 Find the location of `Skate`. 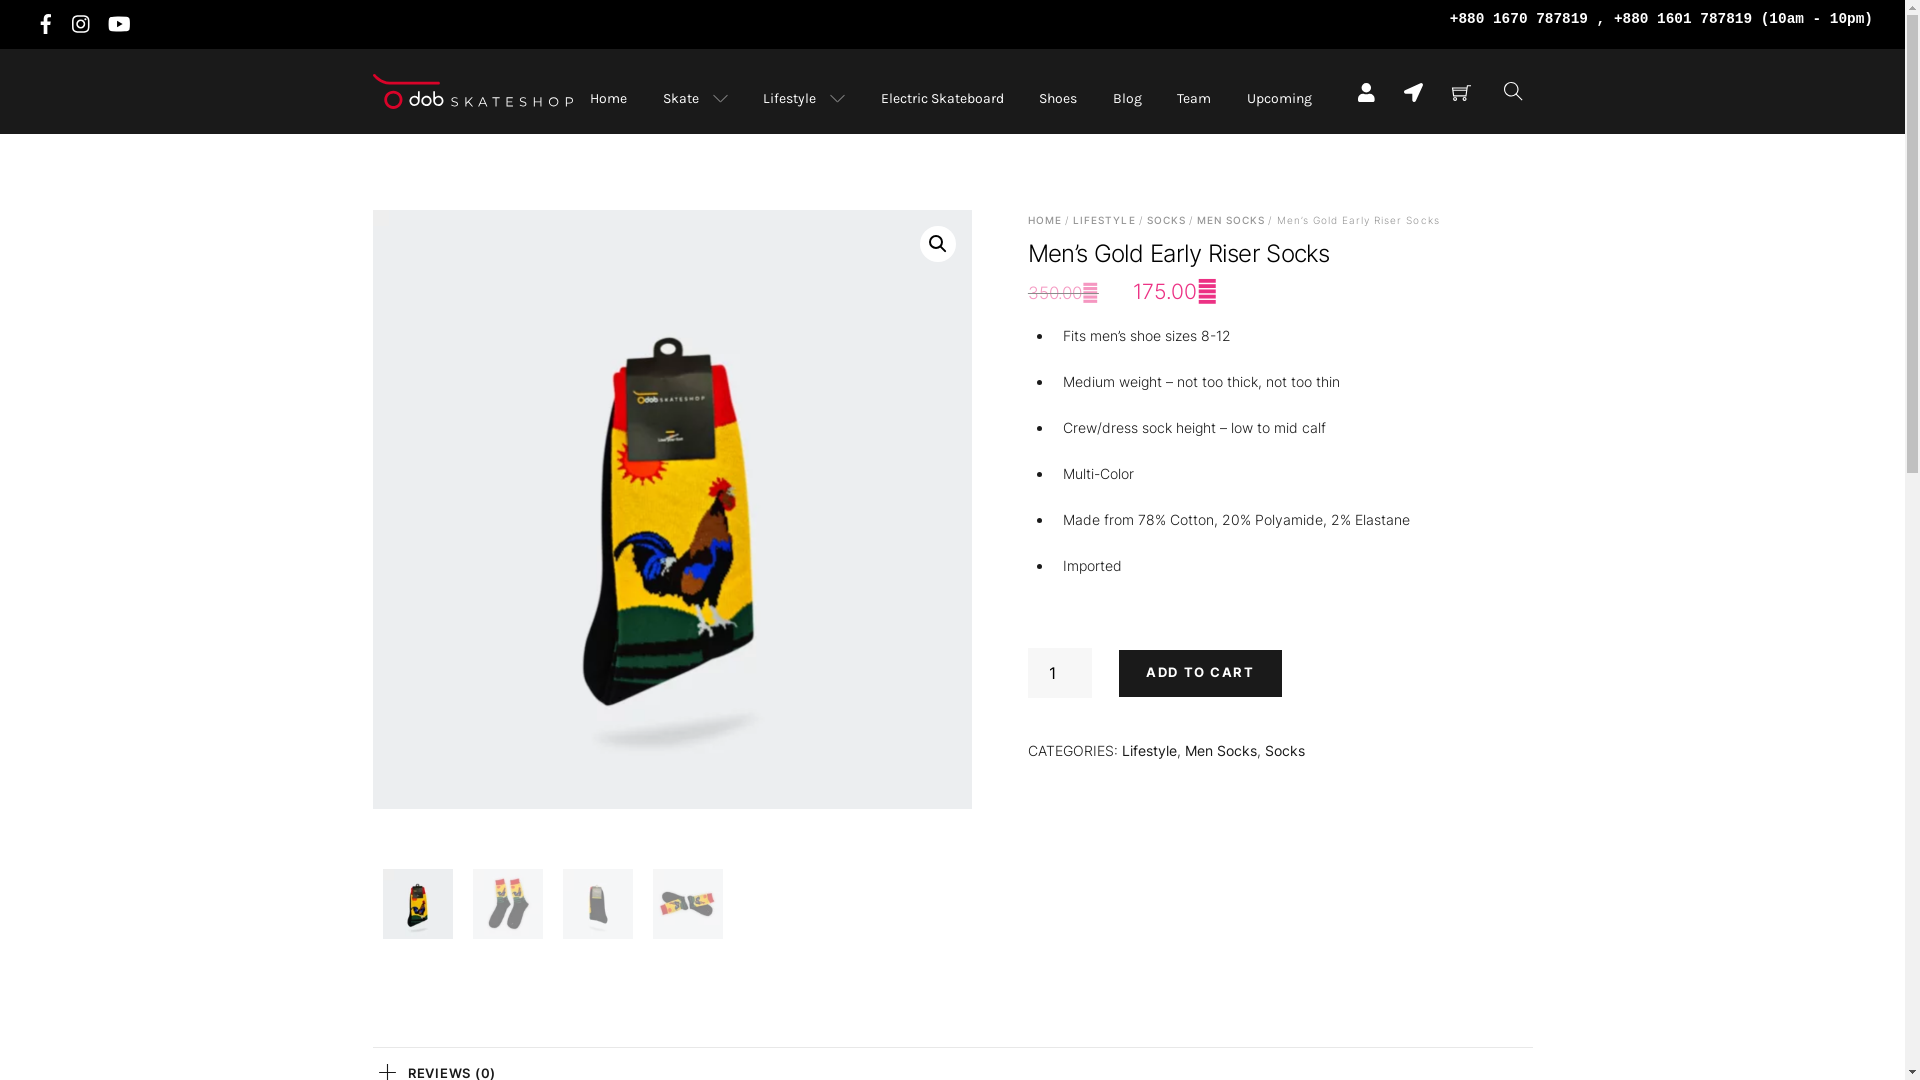

Skate is located at coordinates (694, 98).